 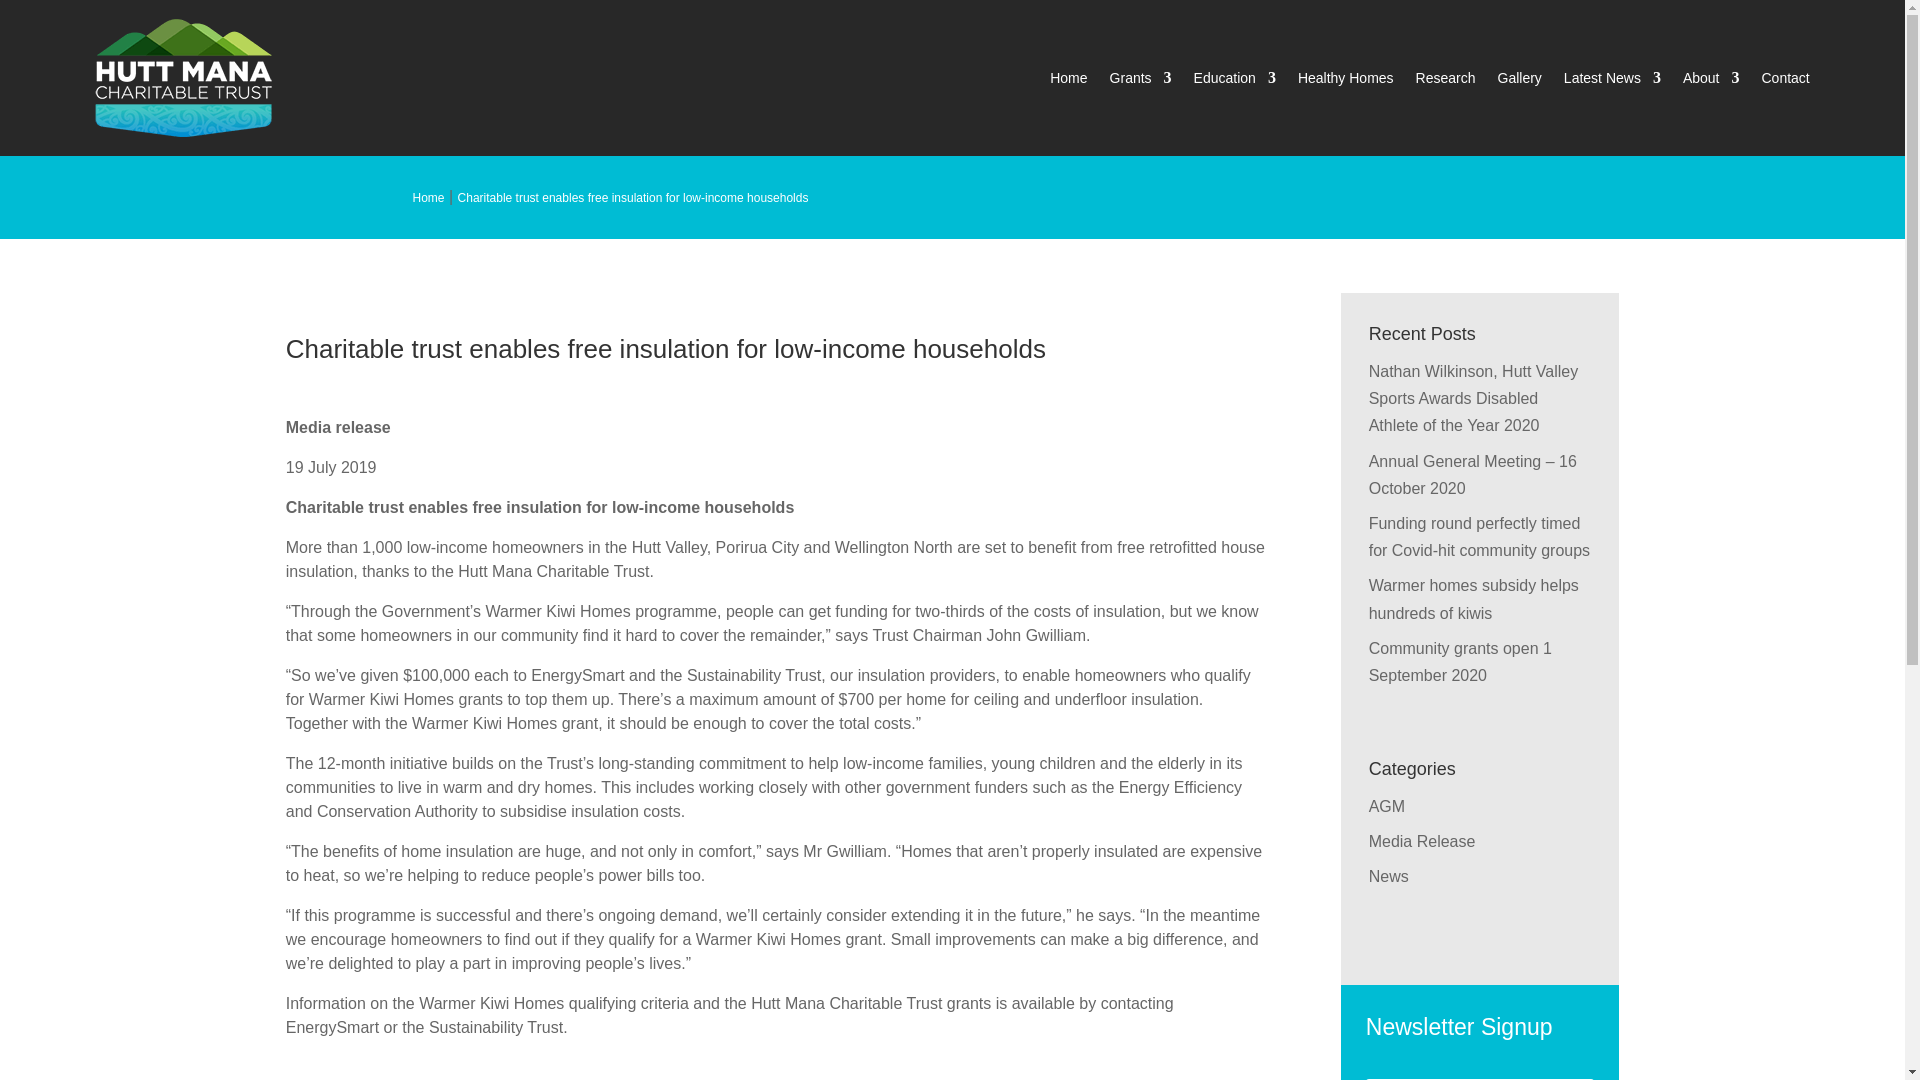 I want to click on Funding round perfectly timed for Covid-hit community groups, so click(x=1478, y=537).